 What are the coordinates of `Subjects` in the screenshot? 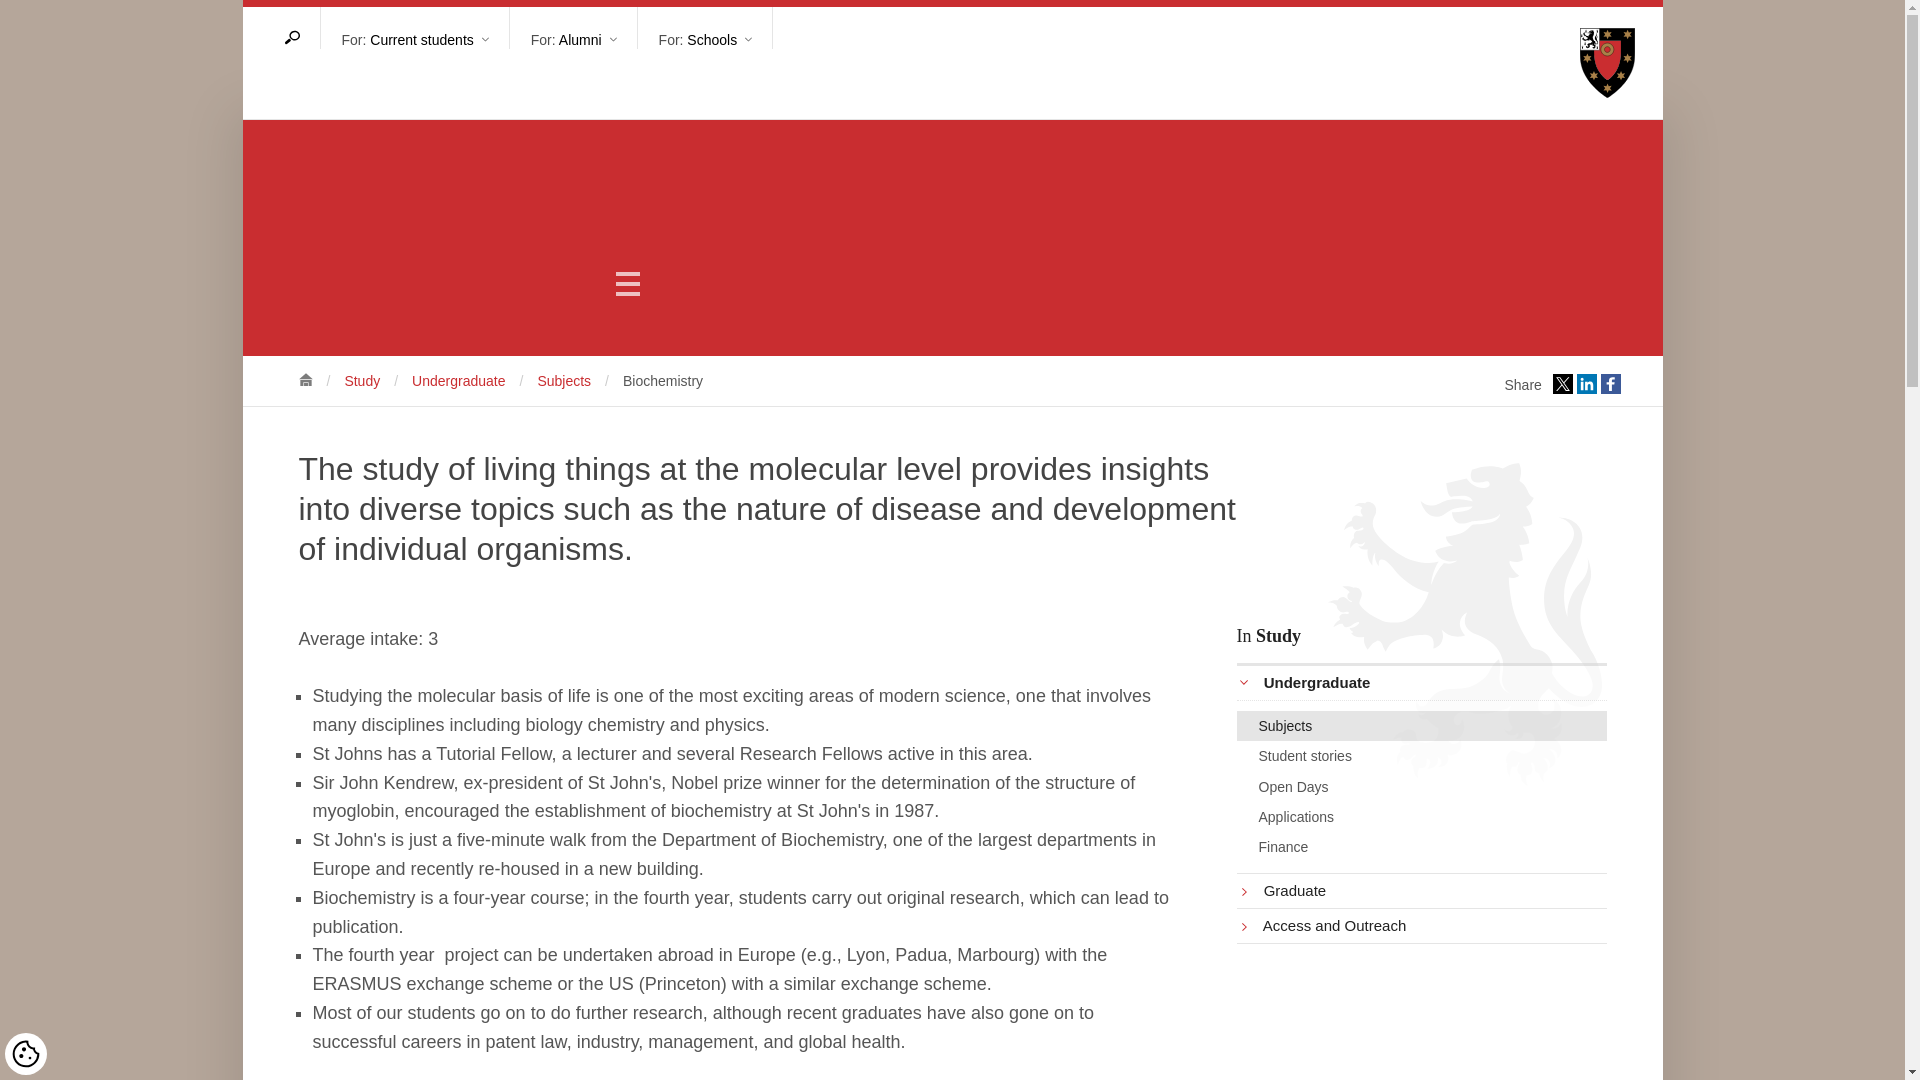 It's located at (564, 380).